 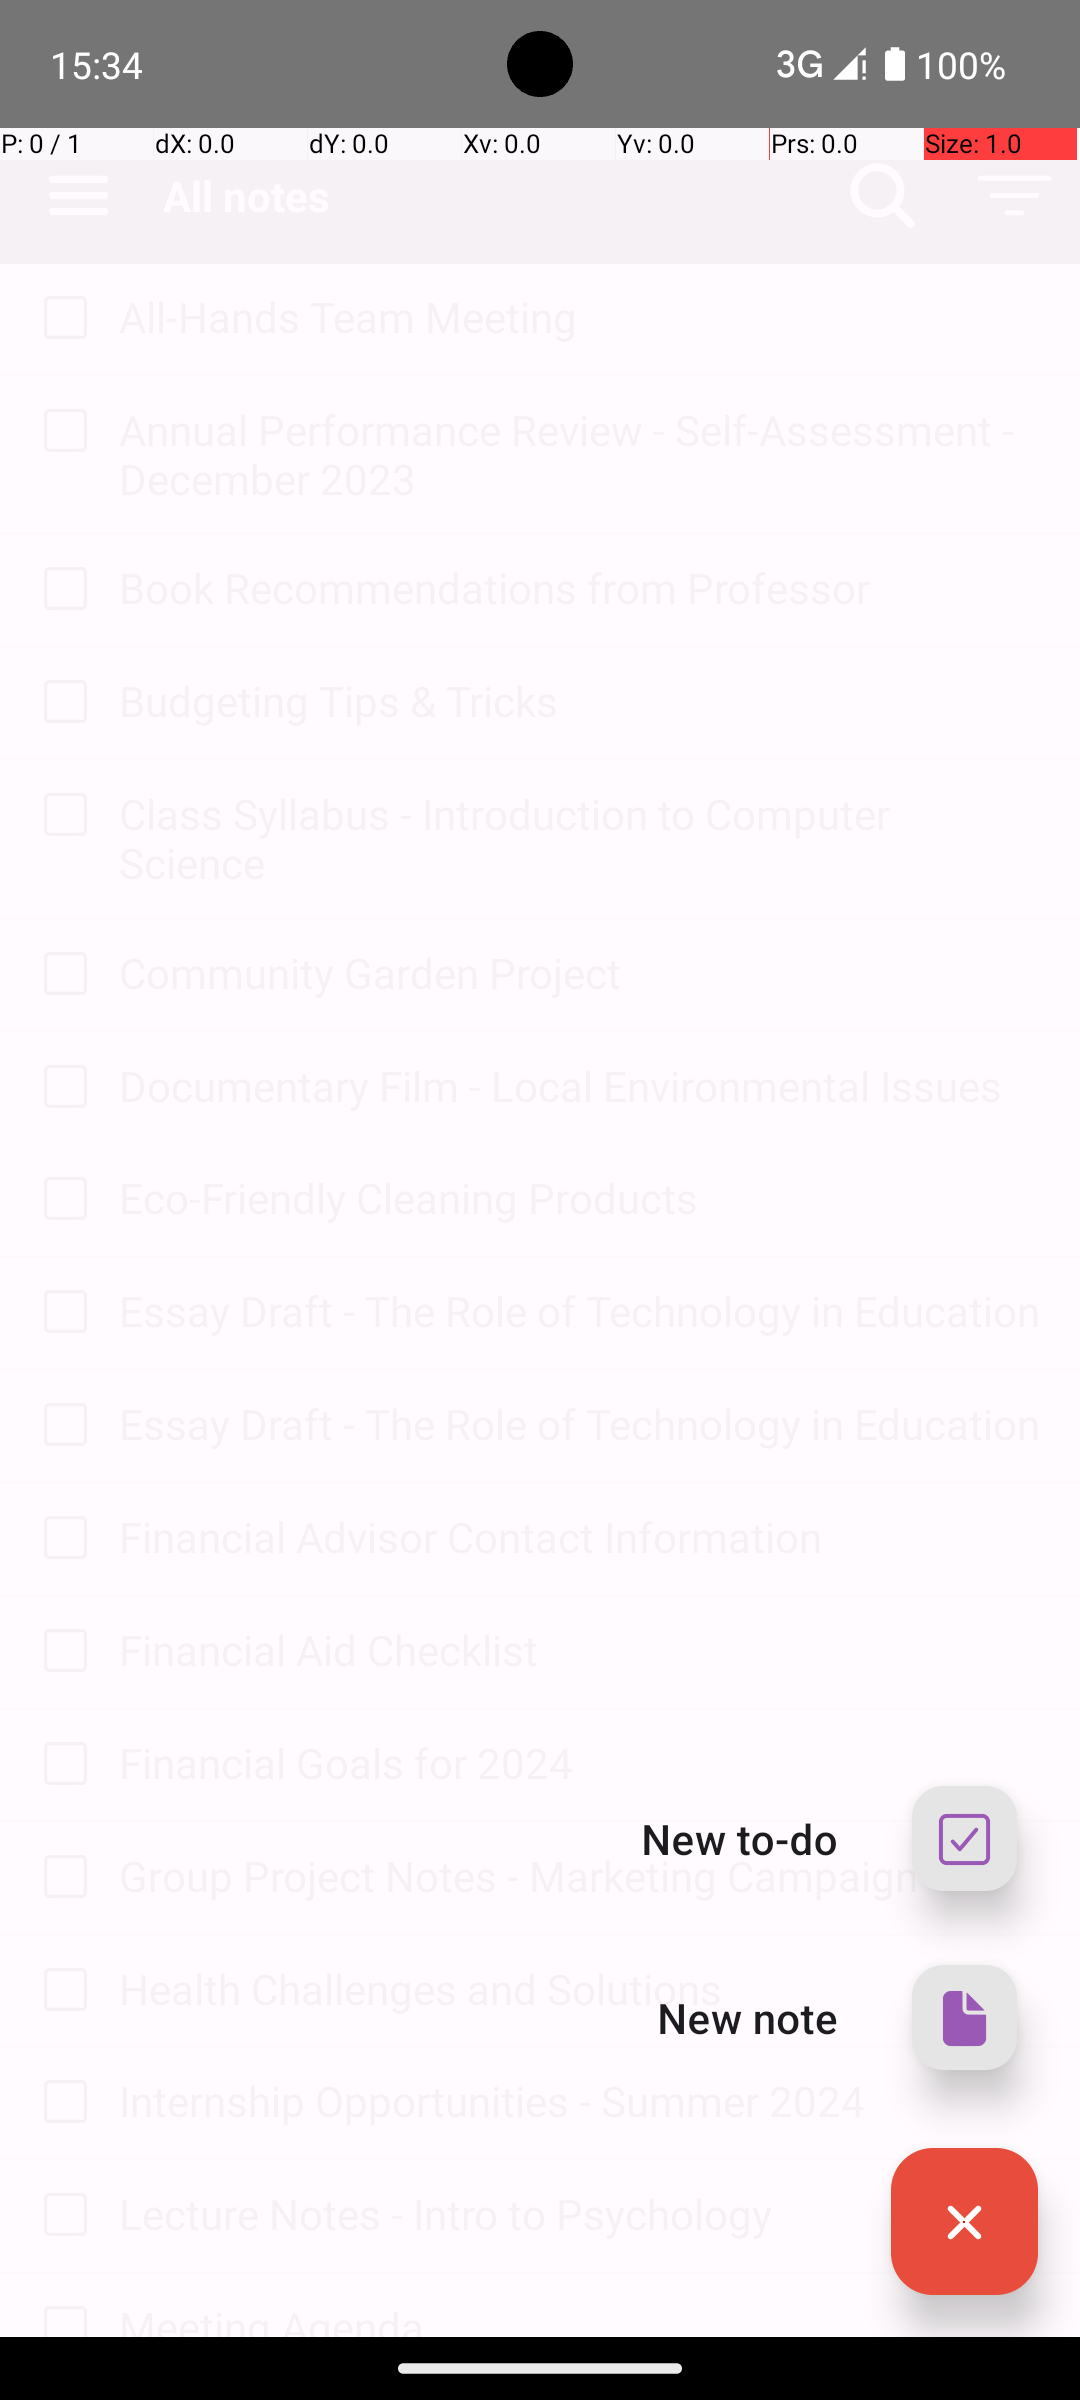 I want to click on to-do: Documentary Film - Local Environmental Issues, so click(x=60, y=1088).